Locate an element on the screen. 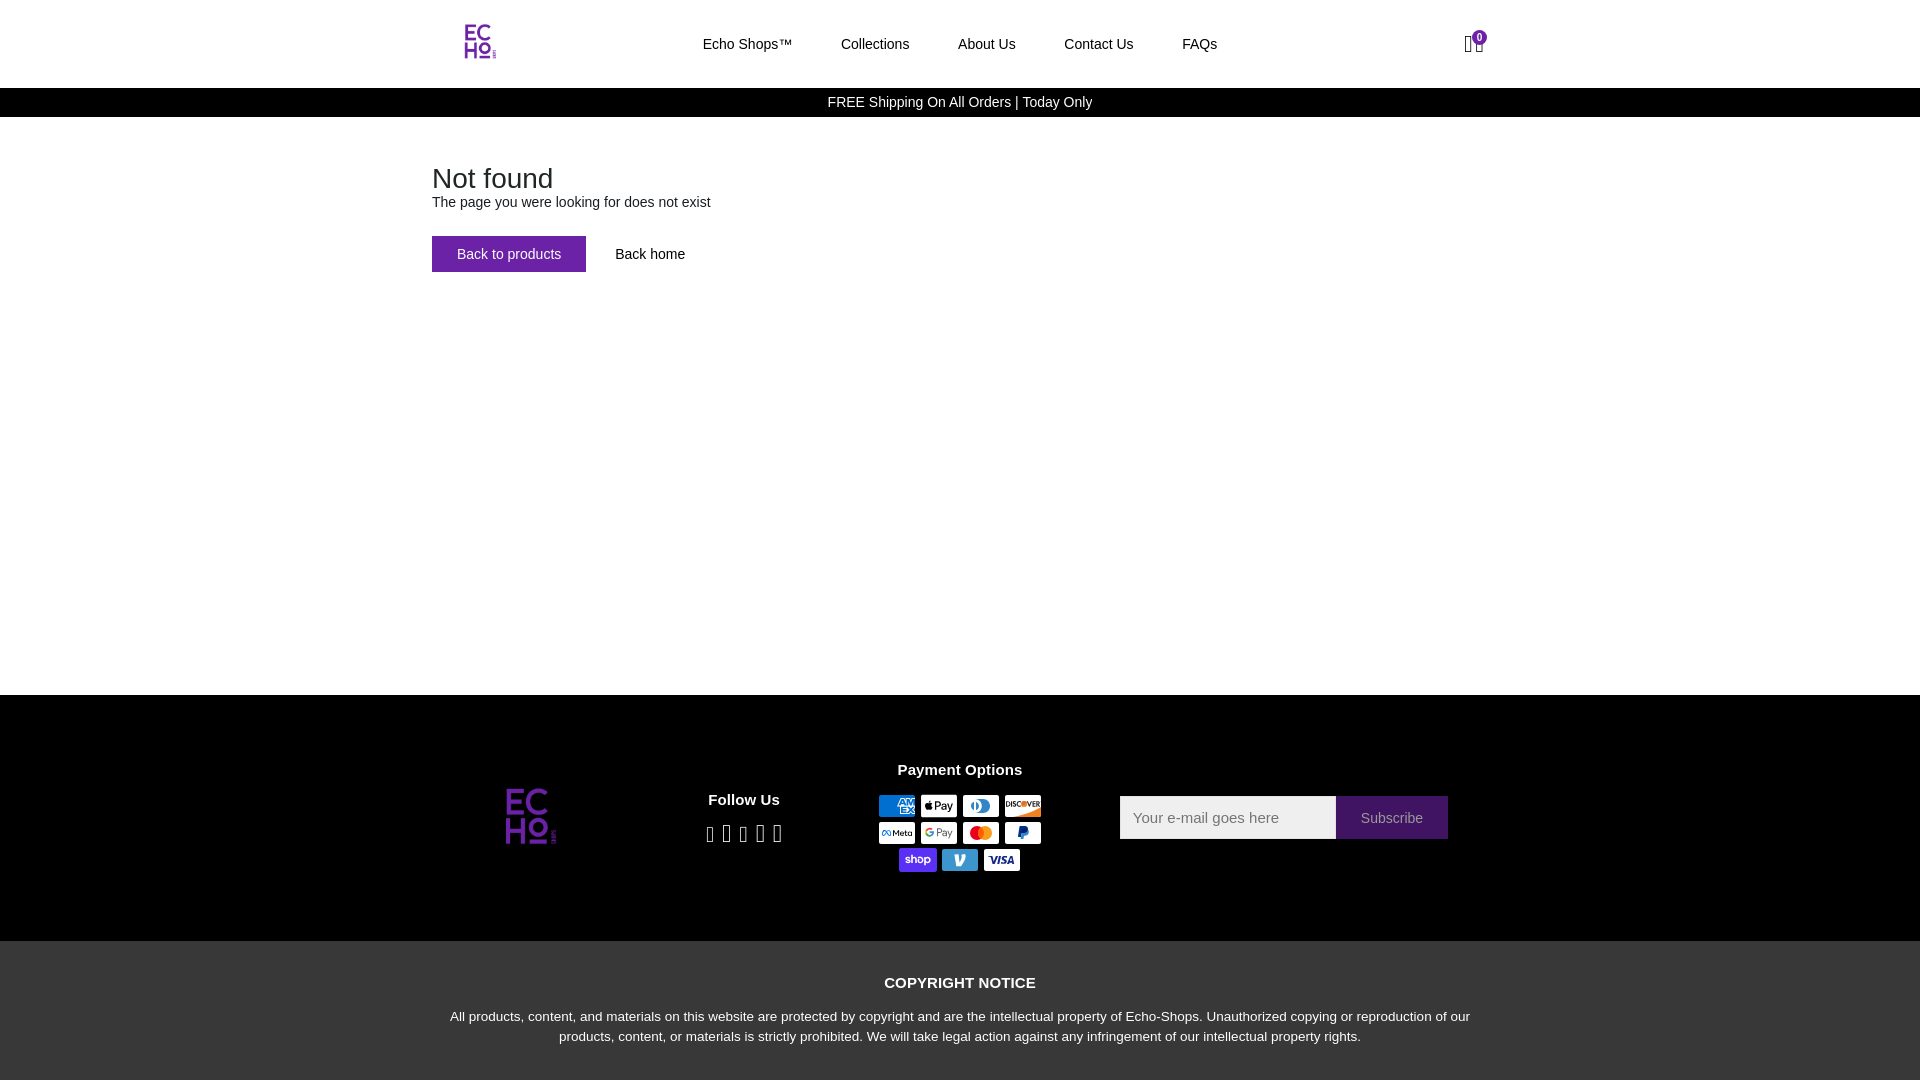  Google Pay is located at coordinates (938, 832).